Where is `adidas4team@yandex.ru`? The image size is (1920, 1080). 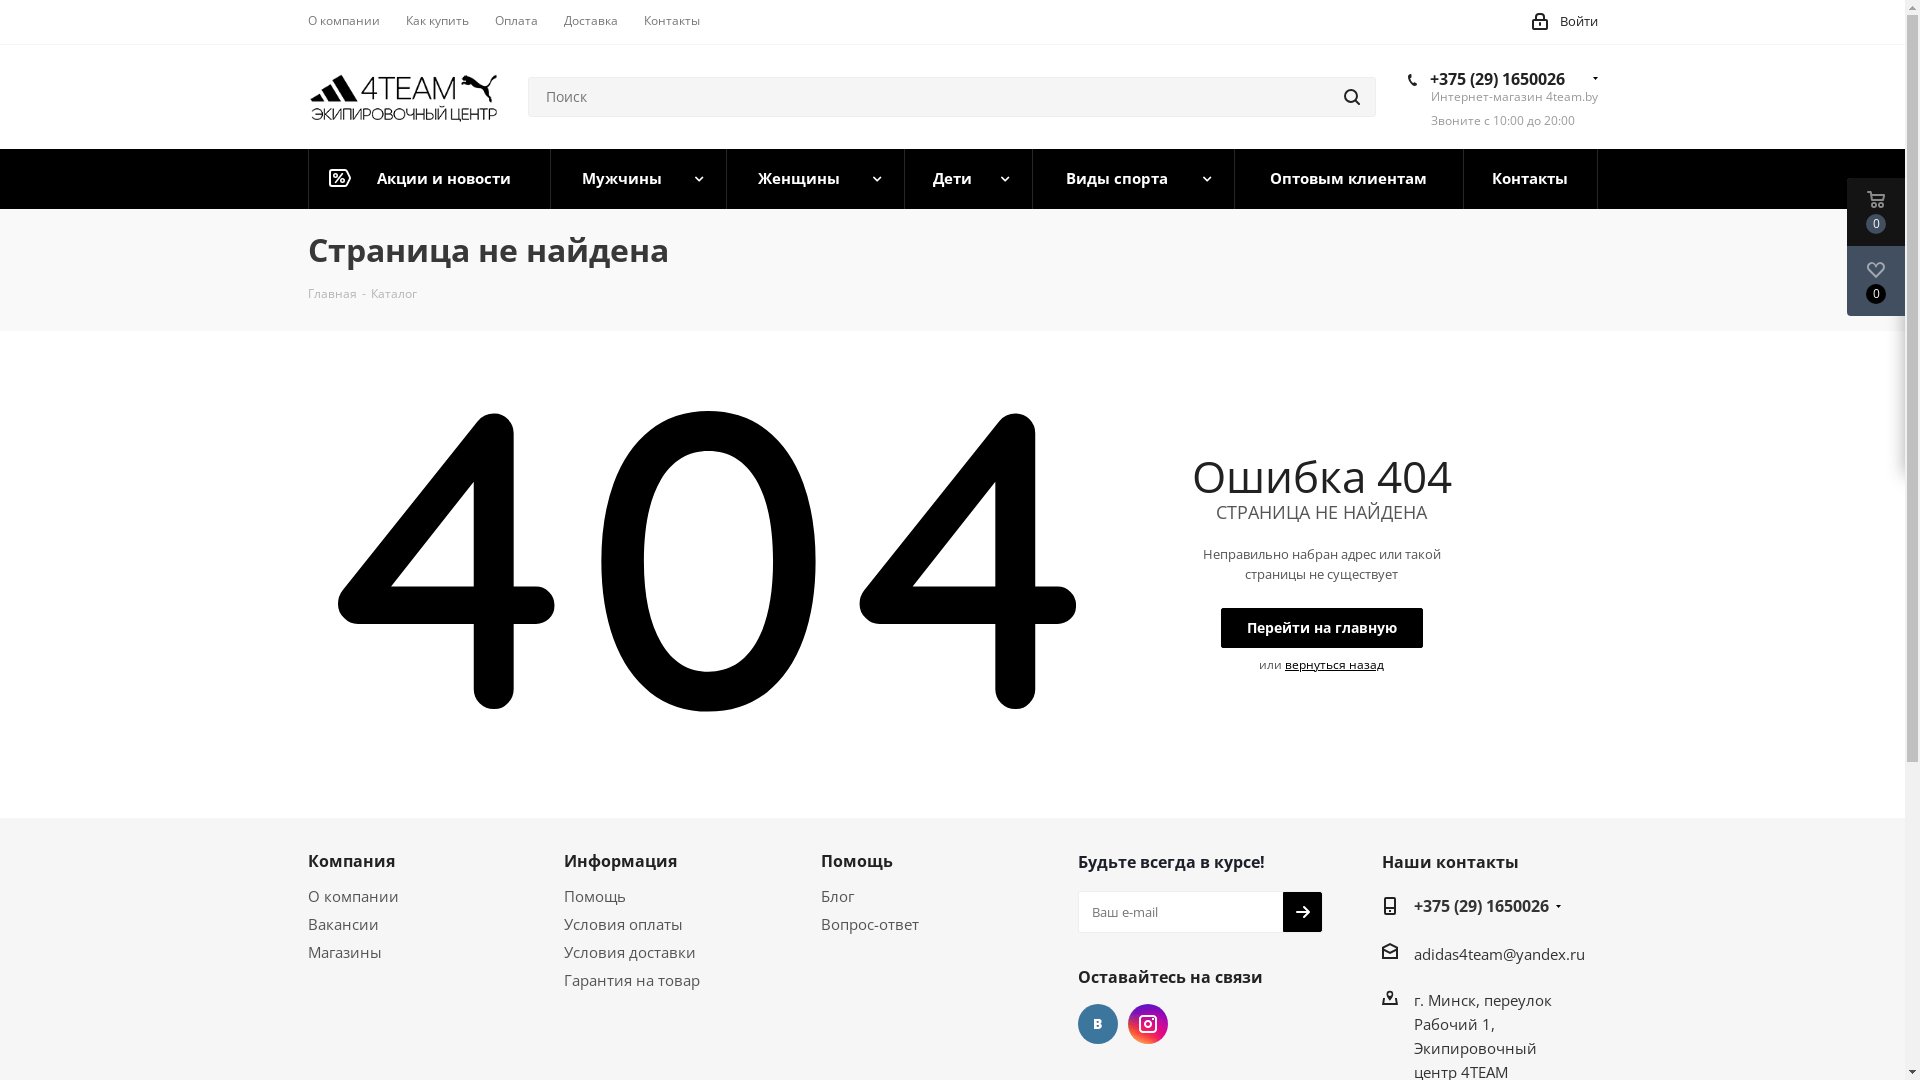 adidas4team@yandex.ru is located at coordinates (1500, 954).